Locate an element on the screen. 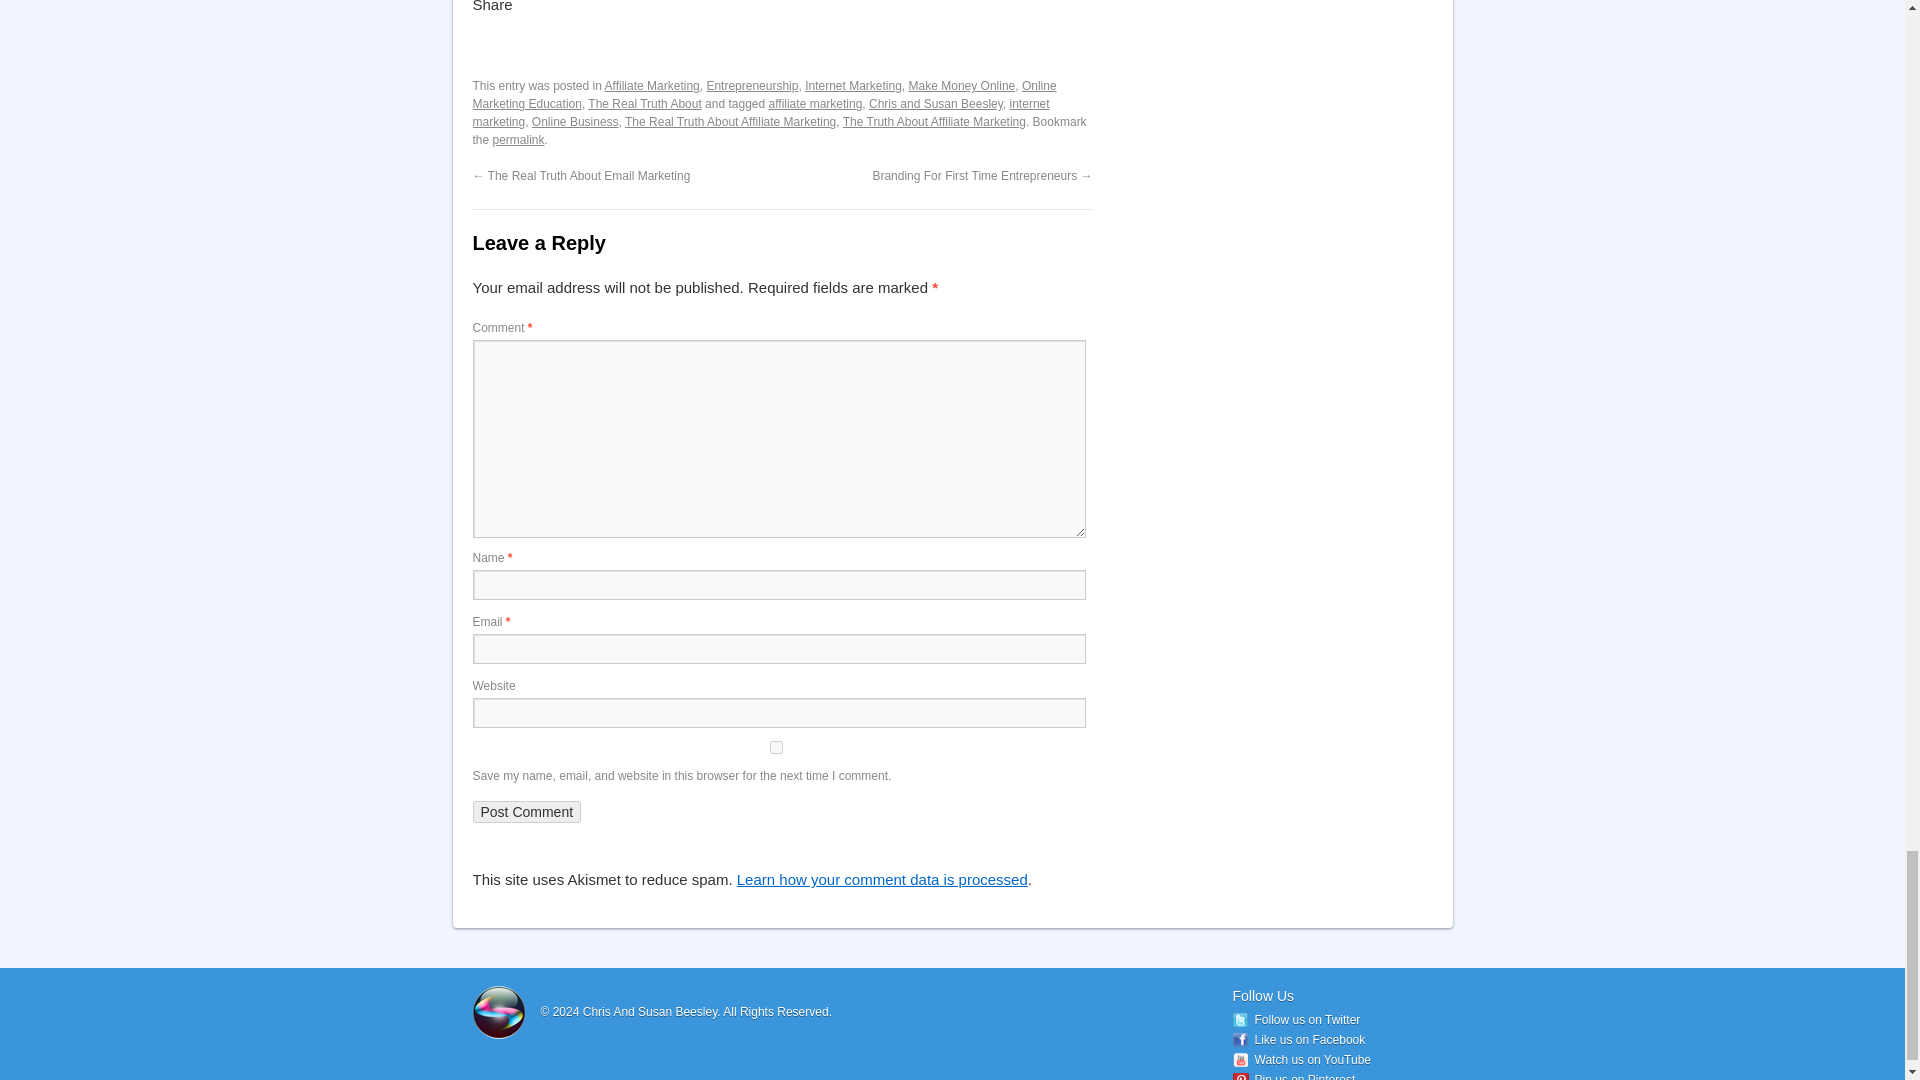 This screenshot has width=1920, height=1080. Online Business is located at coordinates (574, 121).